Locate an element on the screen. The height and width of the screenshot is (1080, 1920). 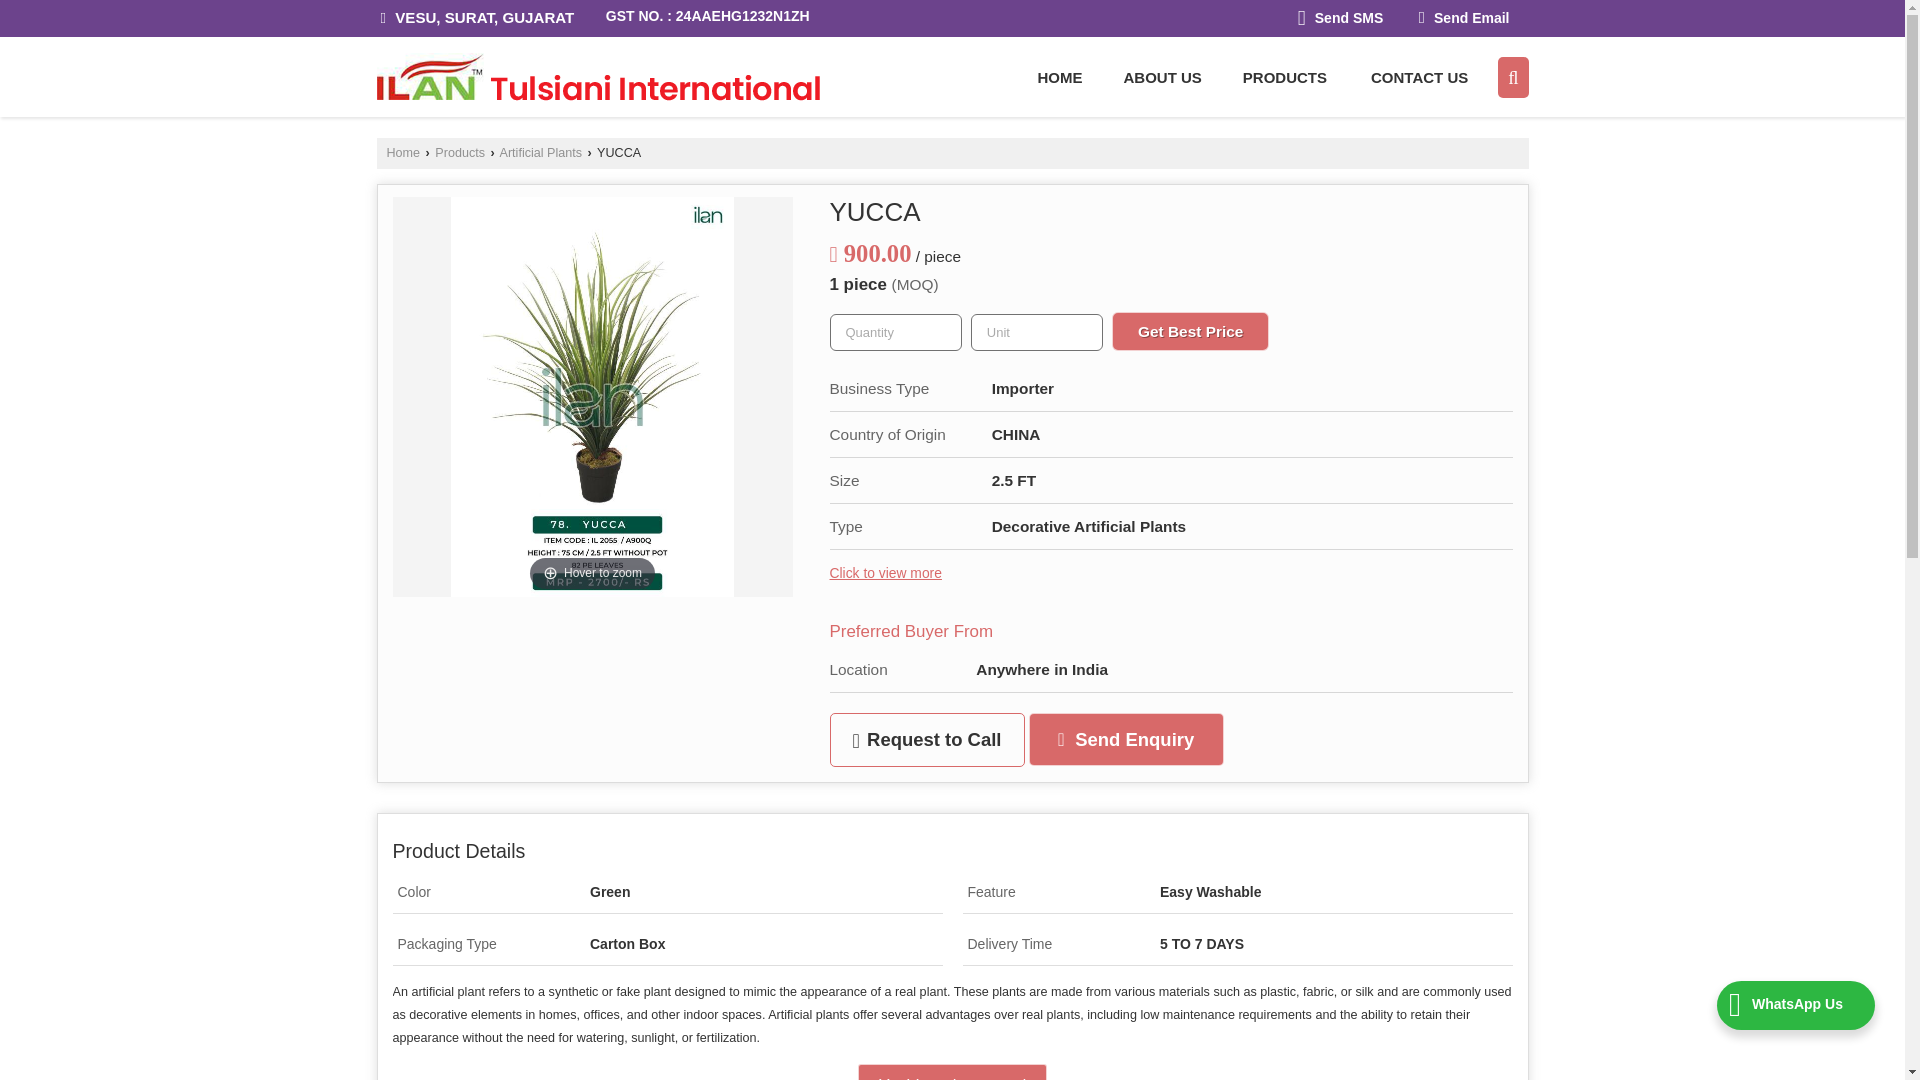
Products is located at coordinates (460, 152).